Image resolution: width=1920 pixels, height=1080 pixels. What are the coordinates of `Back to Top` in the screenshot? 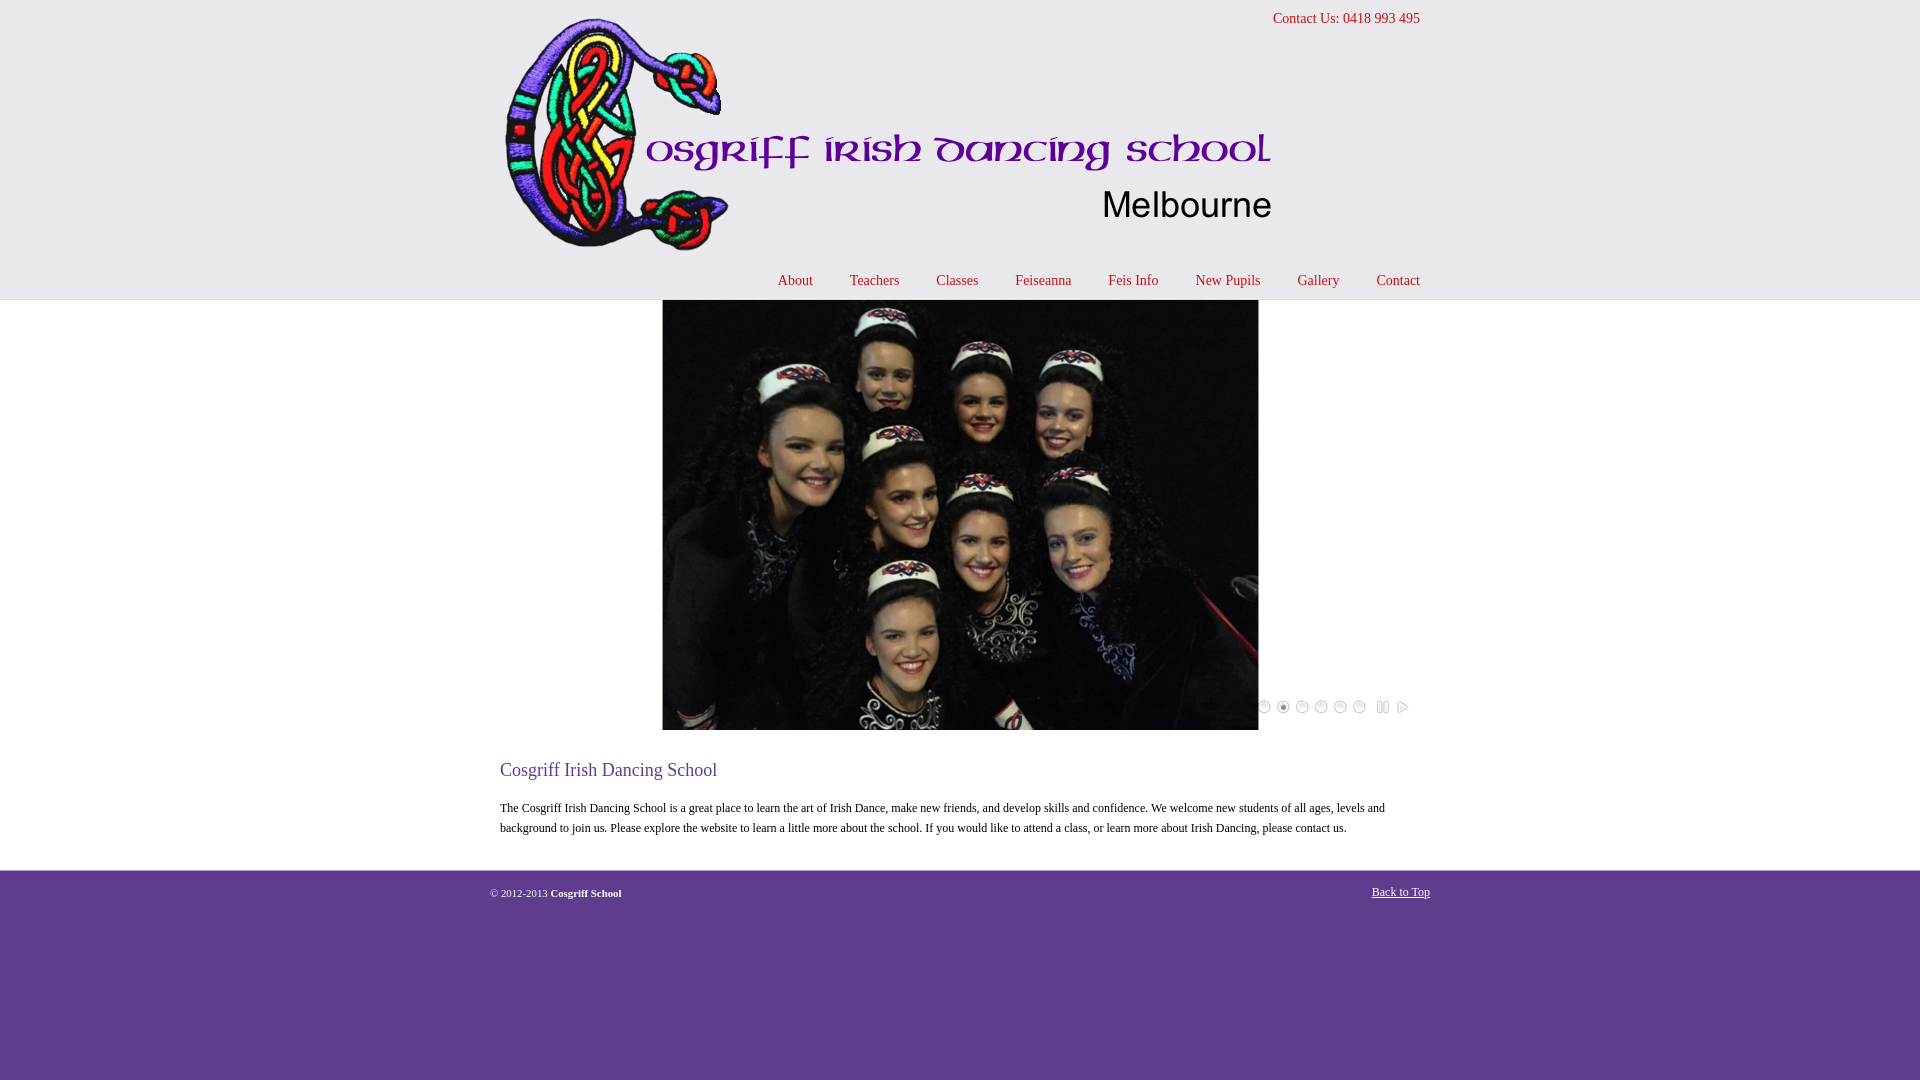 It's located at (1401, 892).